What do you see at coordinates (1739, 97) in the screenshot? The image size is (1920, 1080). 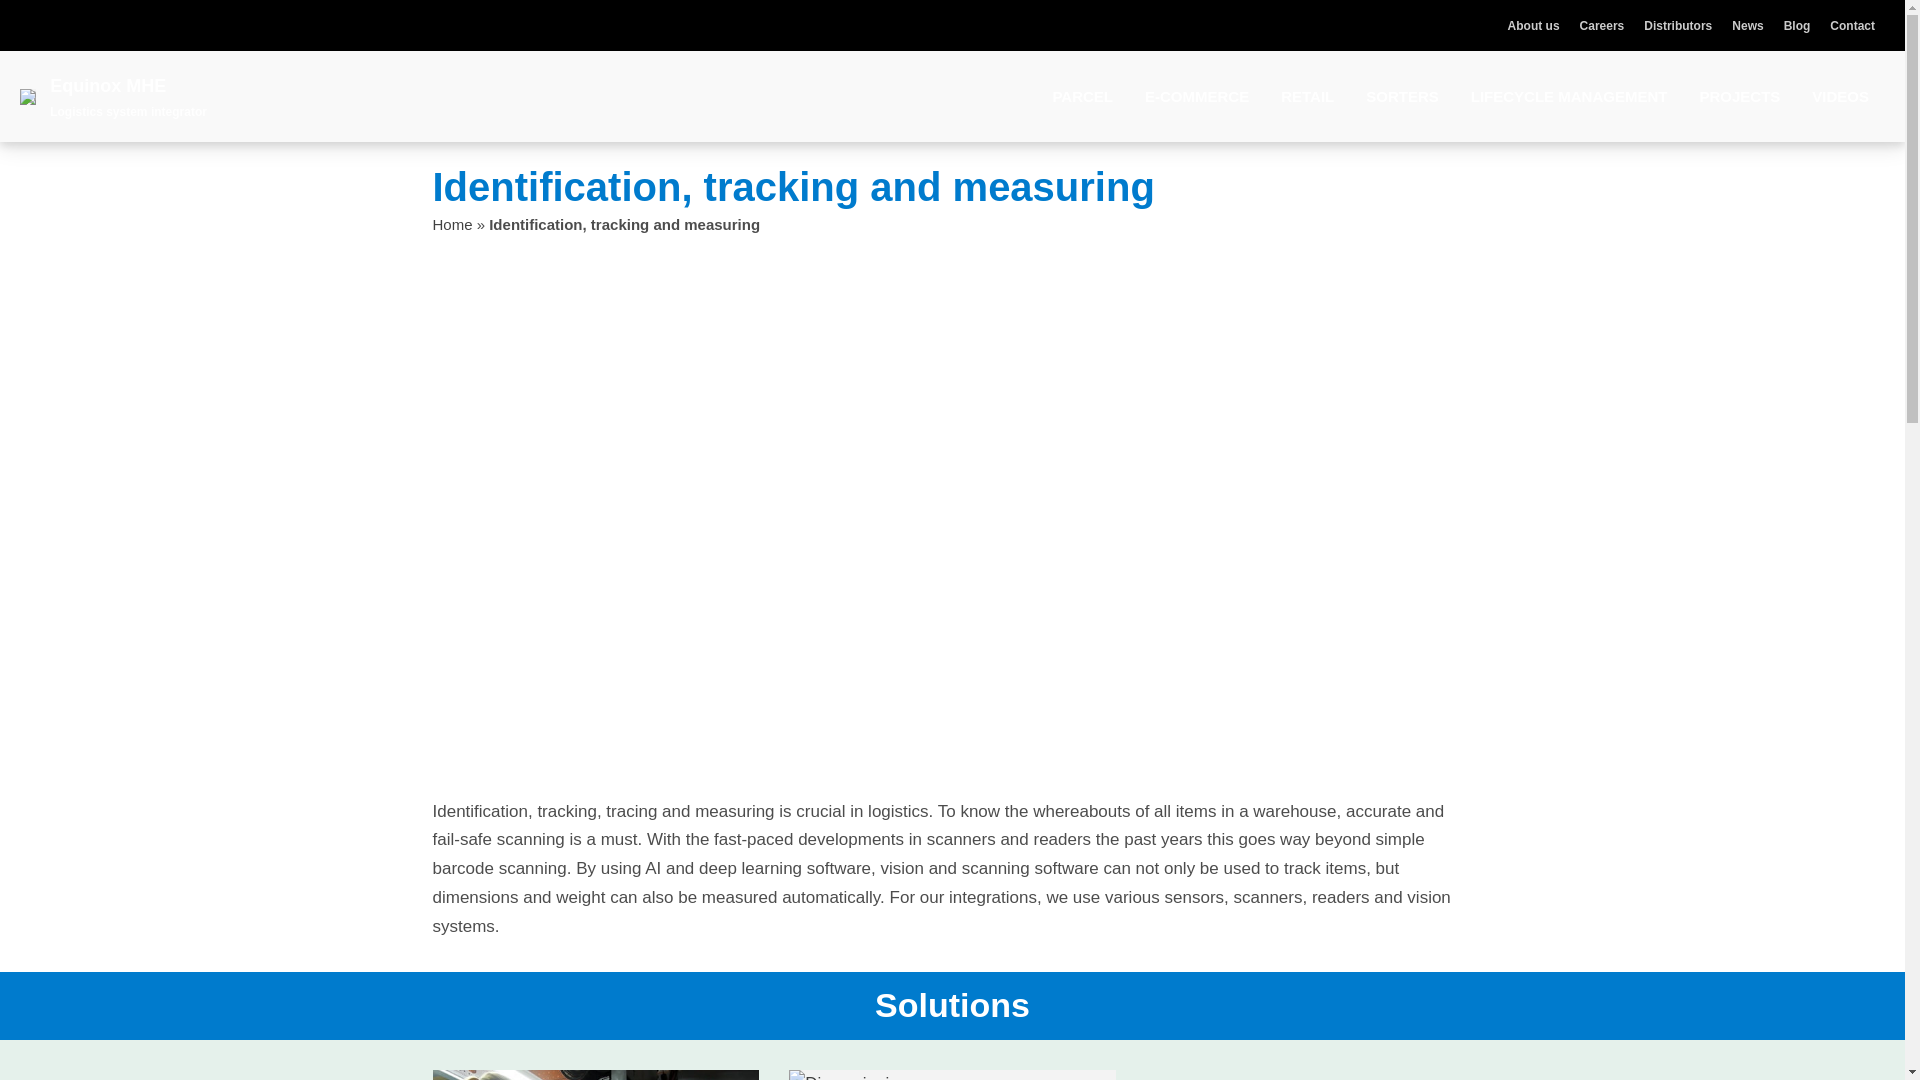 I see `PROJECTS` at bounding box center [1739, 97].